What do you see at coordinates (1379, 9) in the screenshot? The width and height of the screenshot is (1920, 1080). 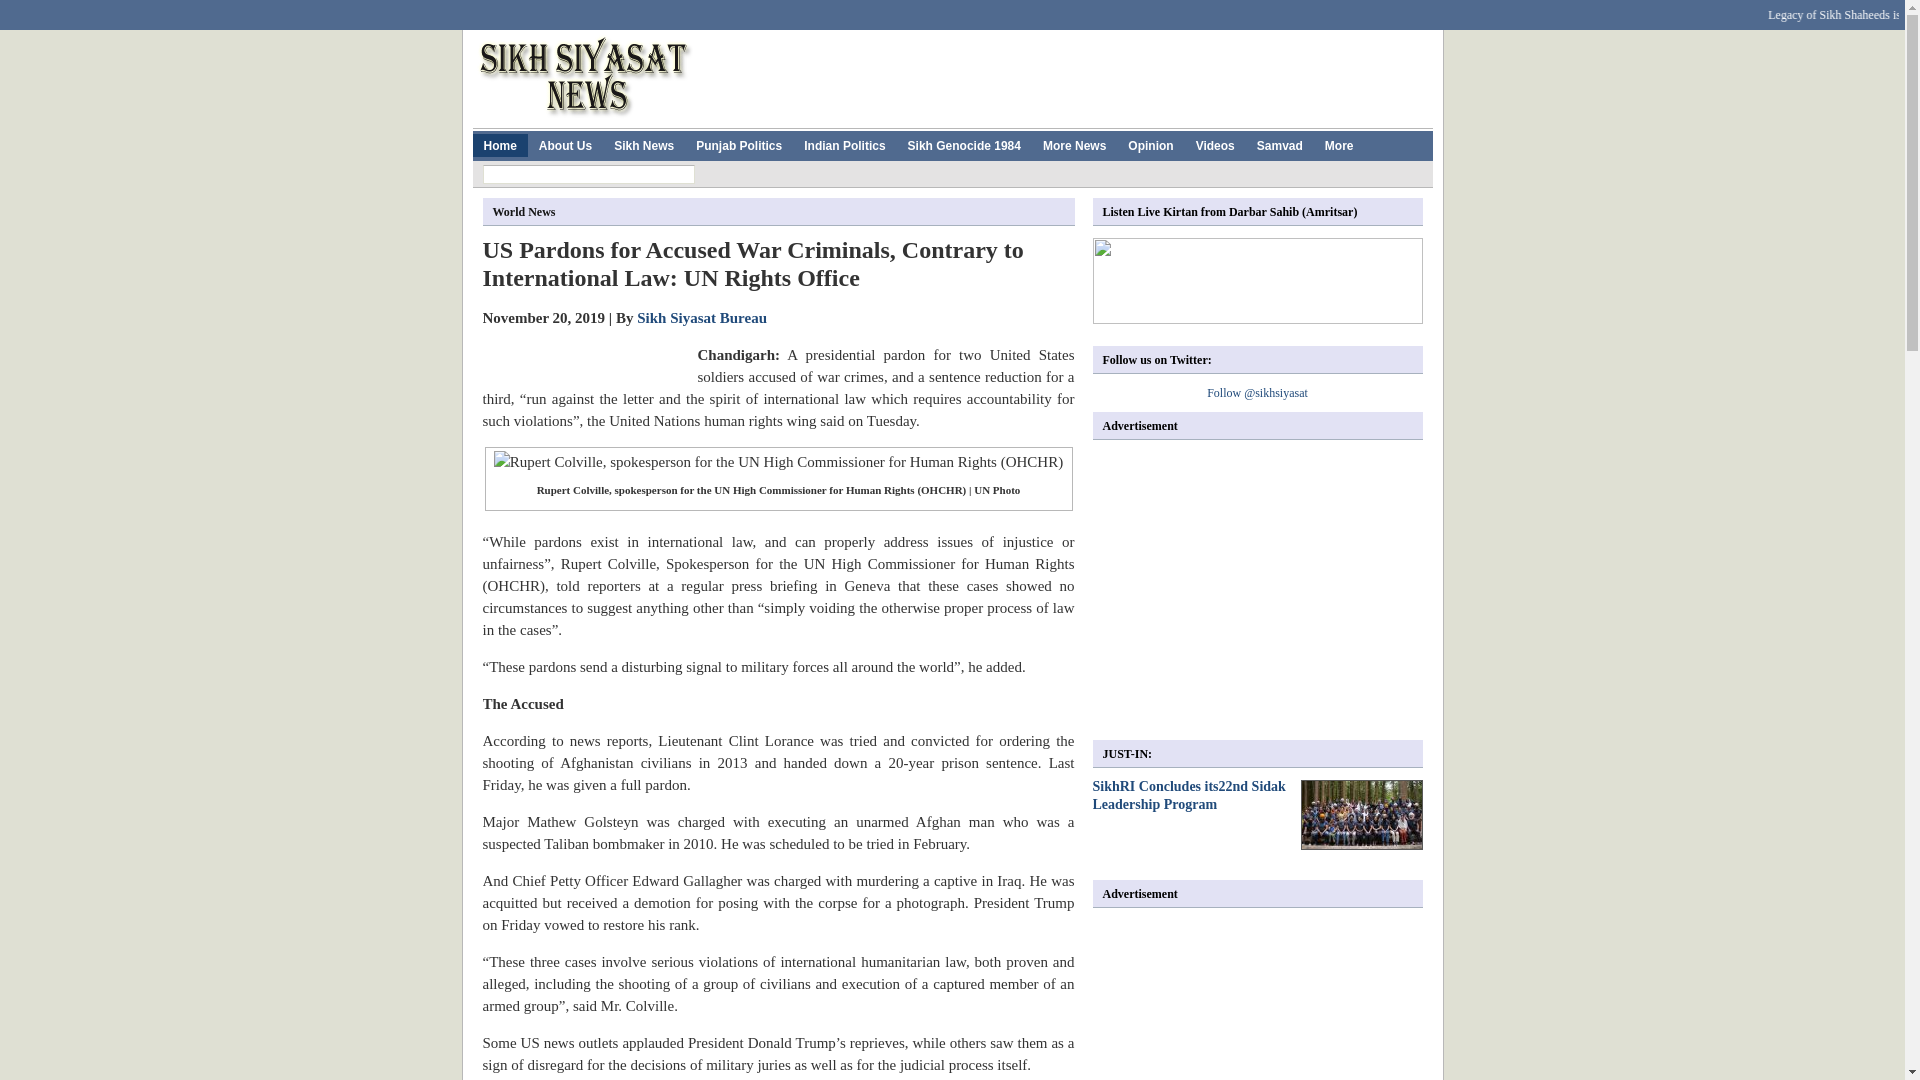 I see `Subscribe to our RSS feed` at bounding box center [1379, 9].